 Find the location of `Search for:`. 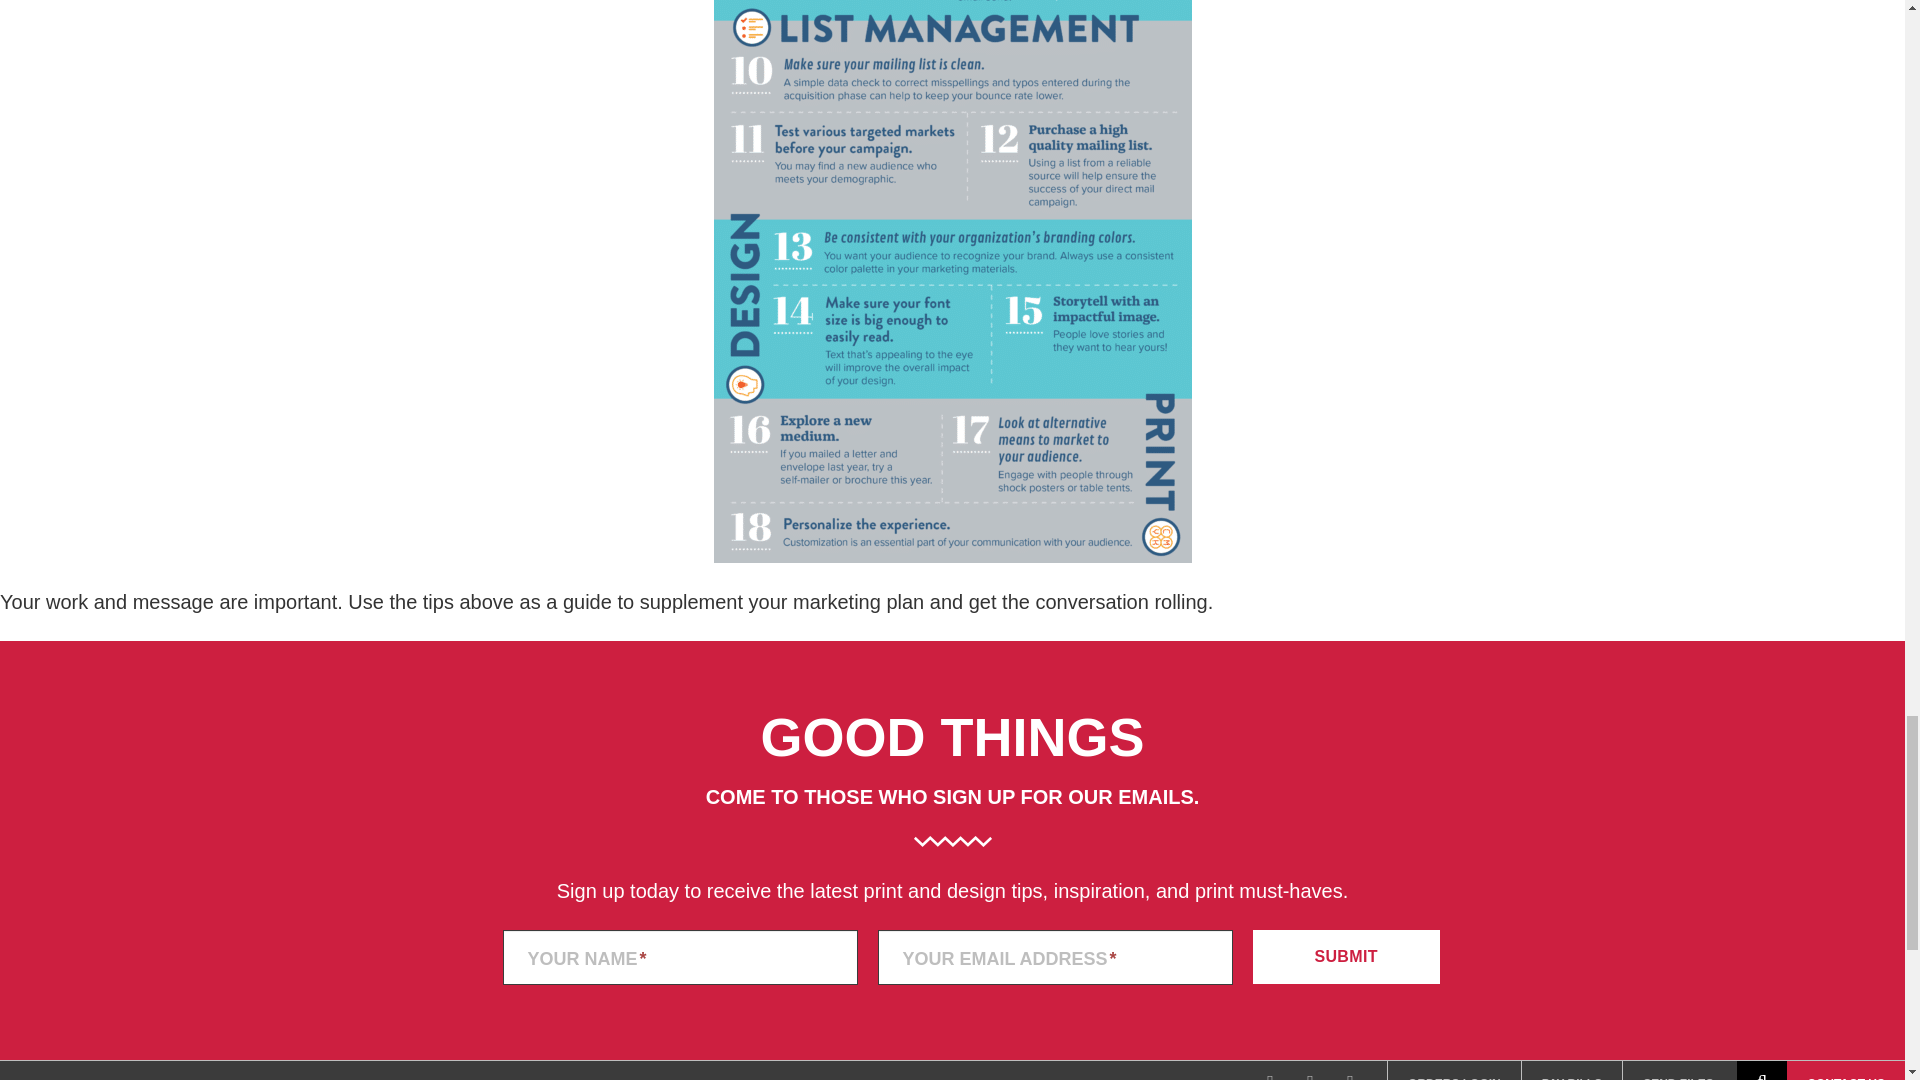

Search for: is located at coordinates (1774, 1070).